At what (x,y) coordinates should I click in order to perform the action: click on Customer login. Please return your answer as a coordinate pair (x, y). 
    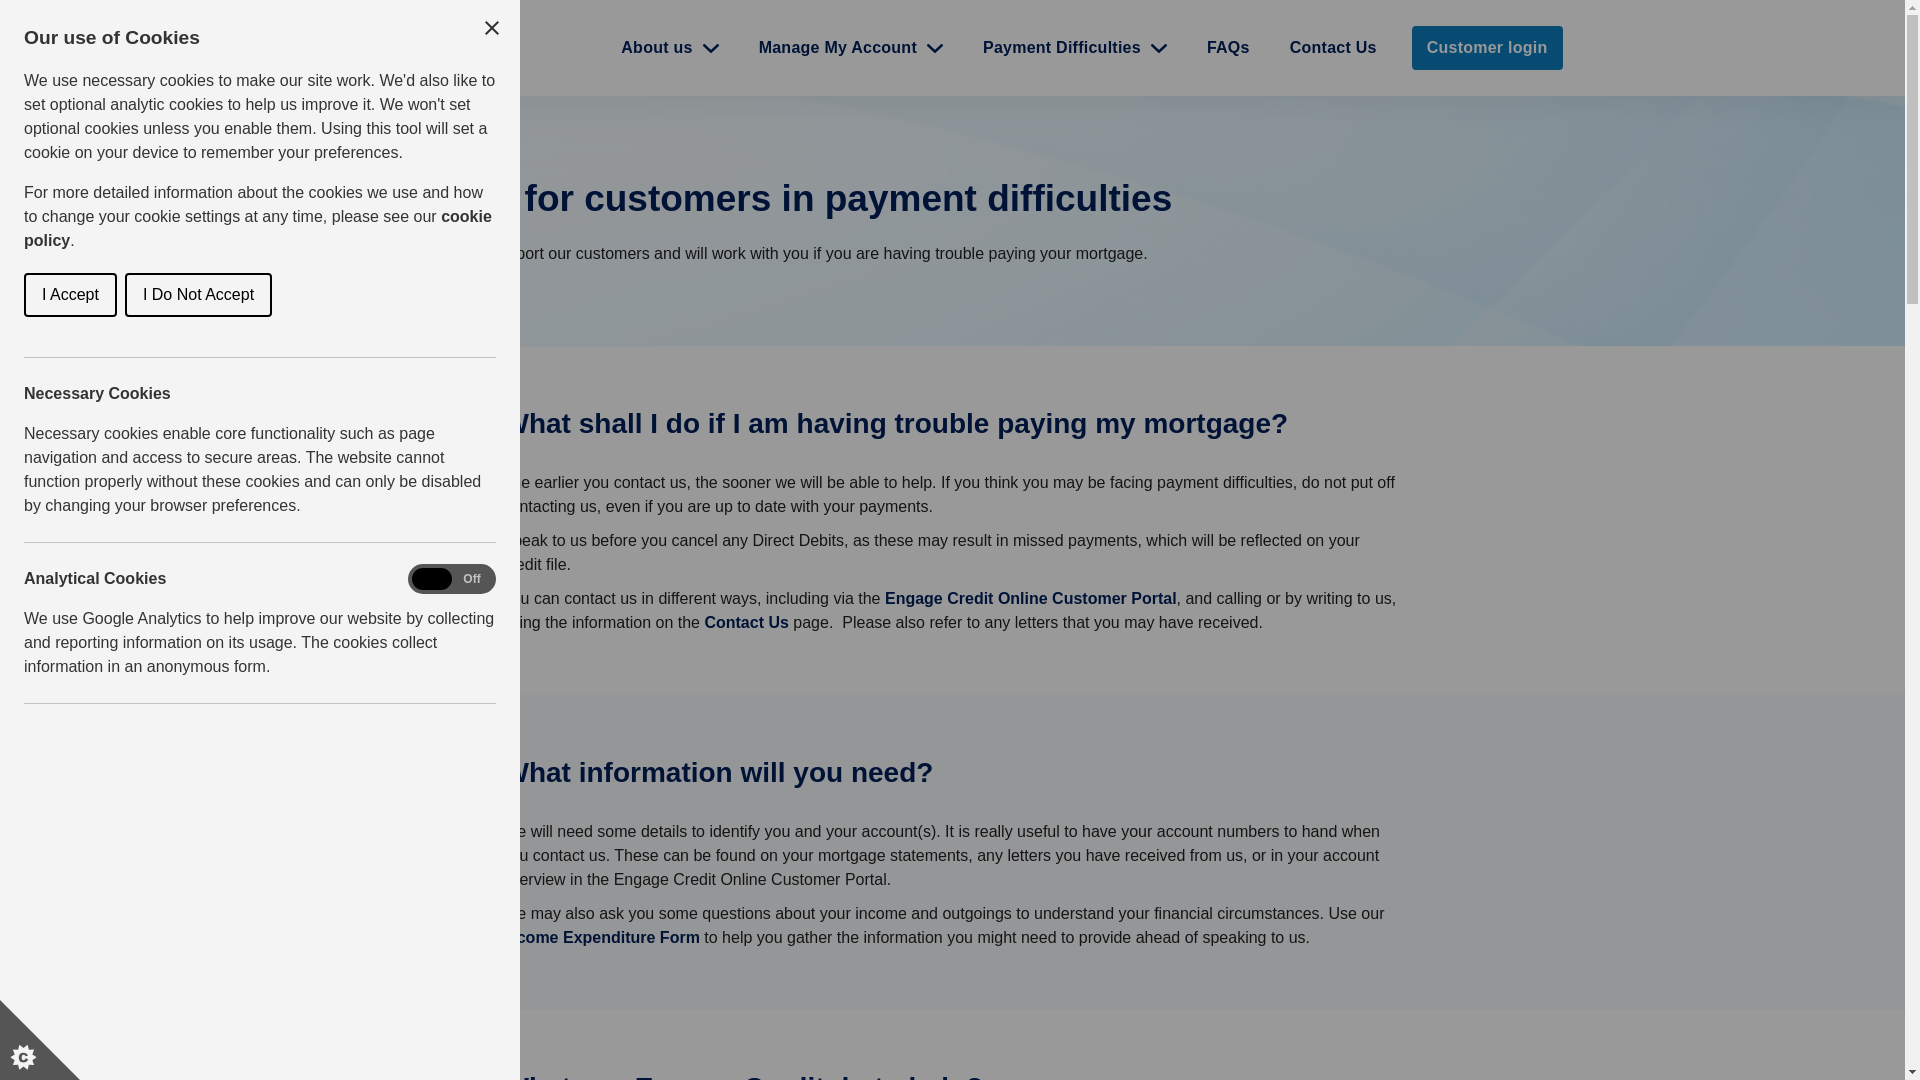
    Looking at the image, I should click on (1486, 48).